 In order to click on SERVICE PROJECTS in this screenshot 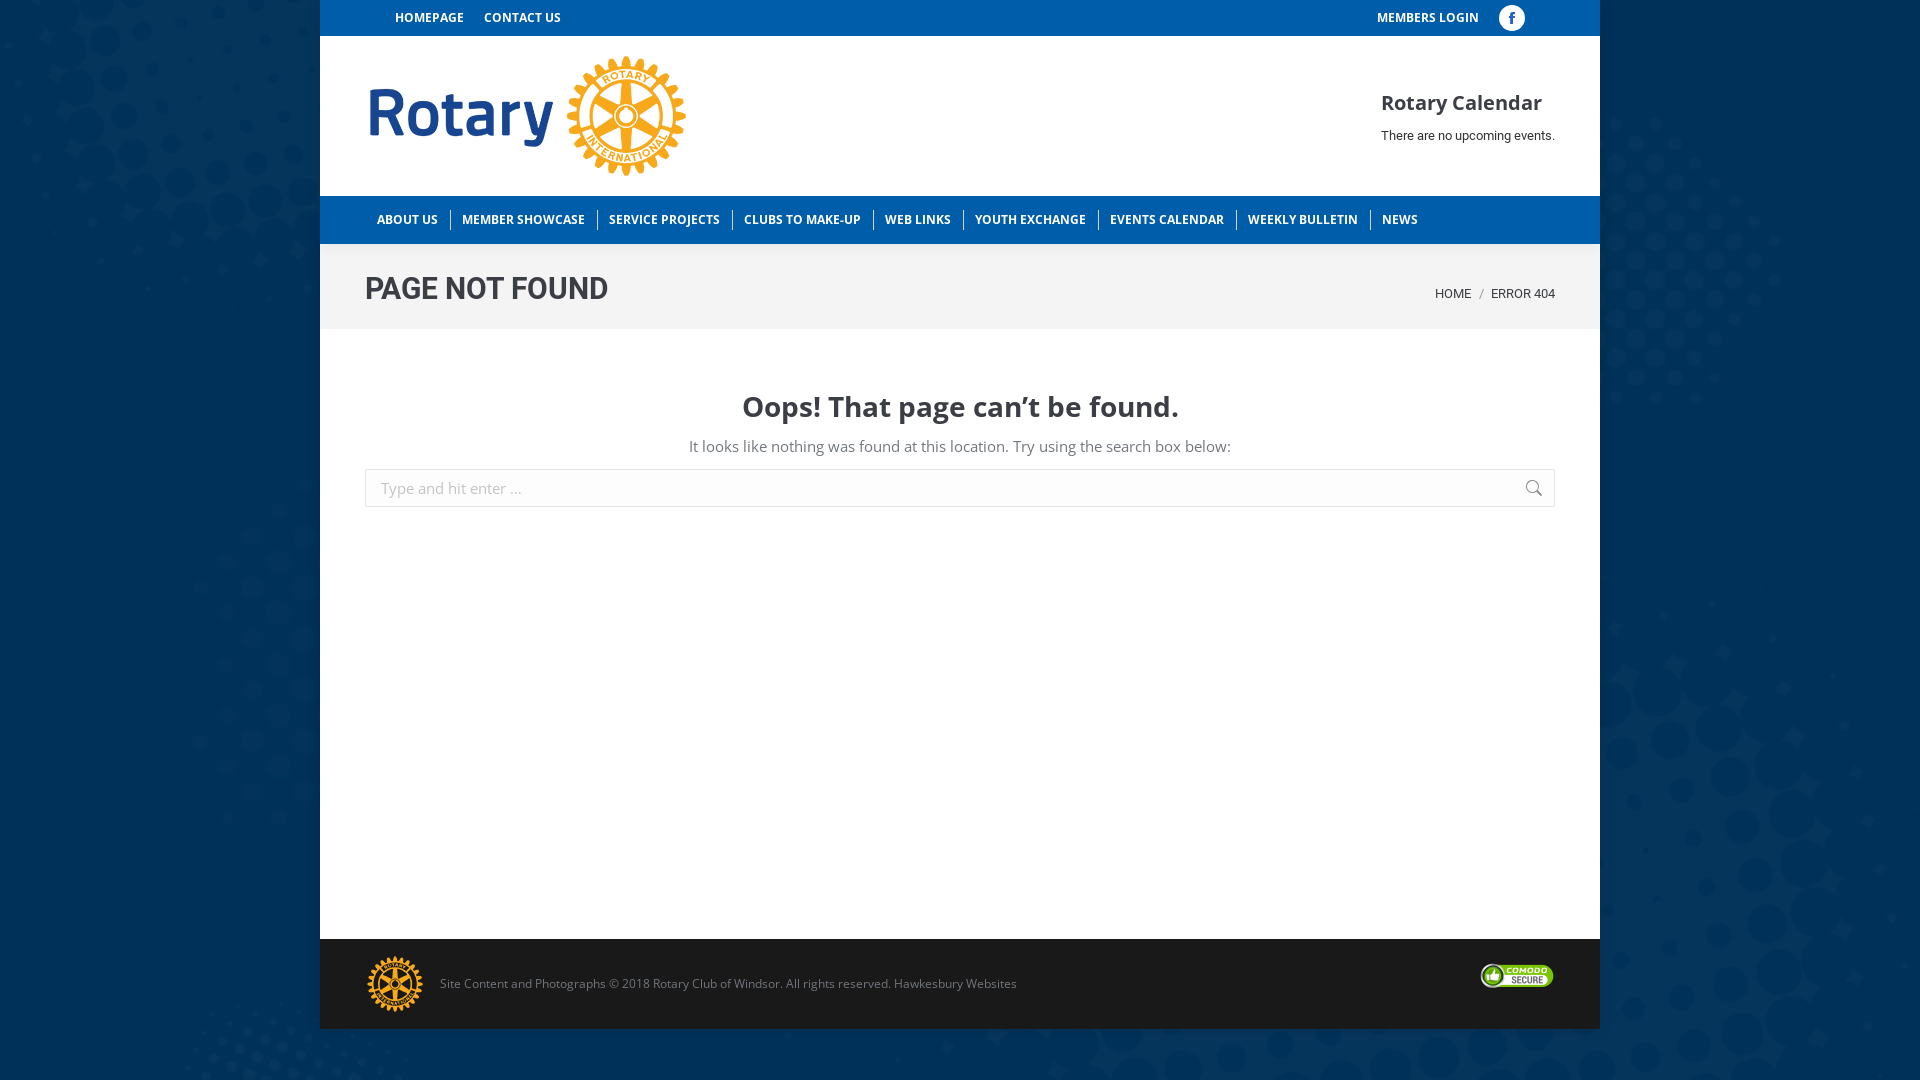, I will do `click(664, 220)`.